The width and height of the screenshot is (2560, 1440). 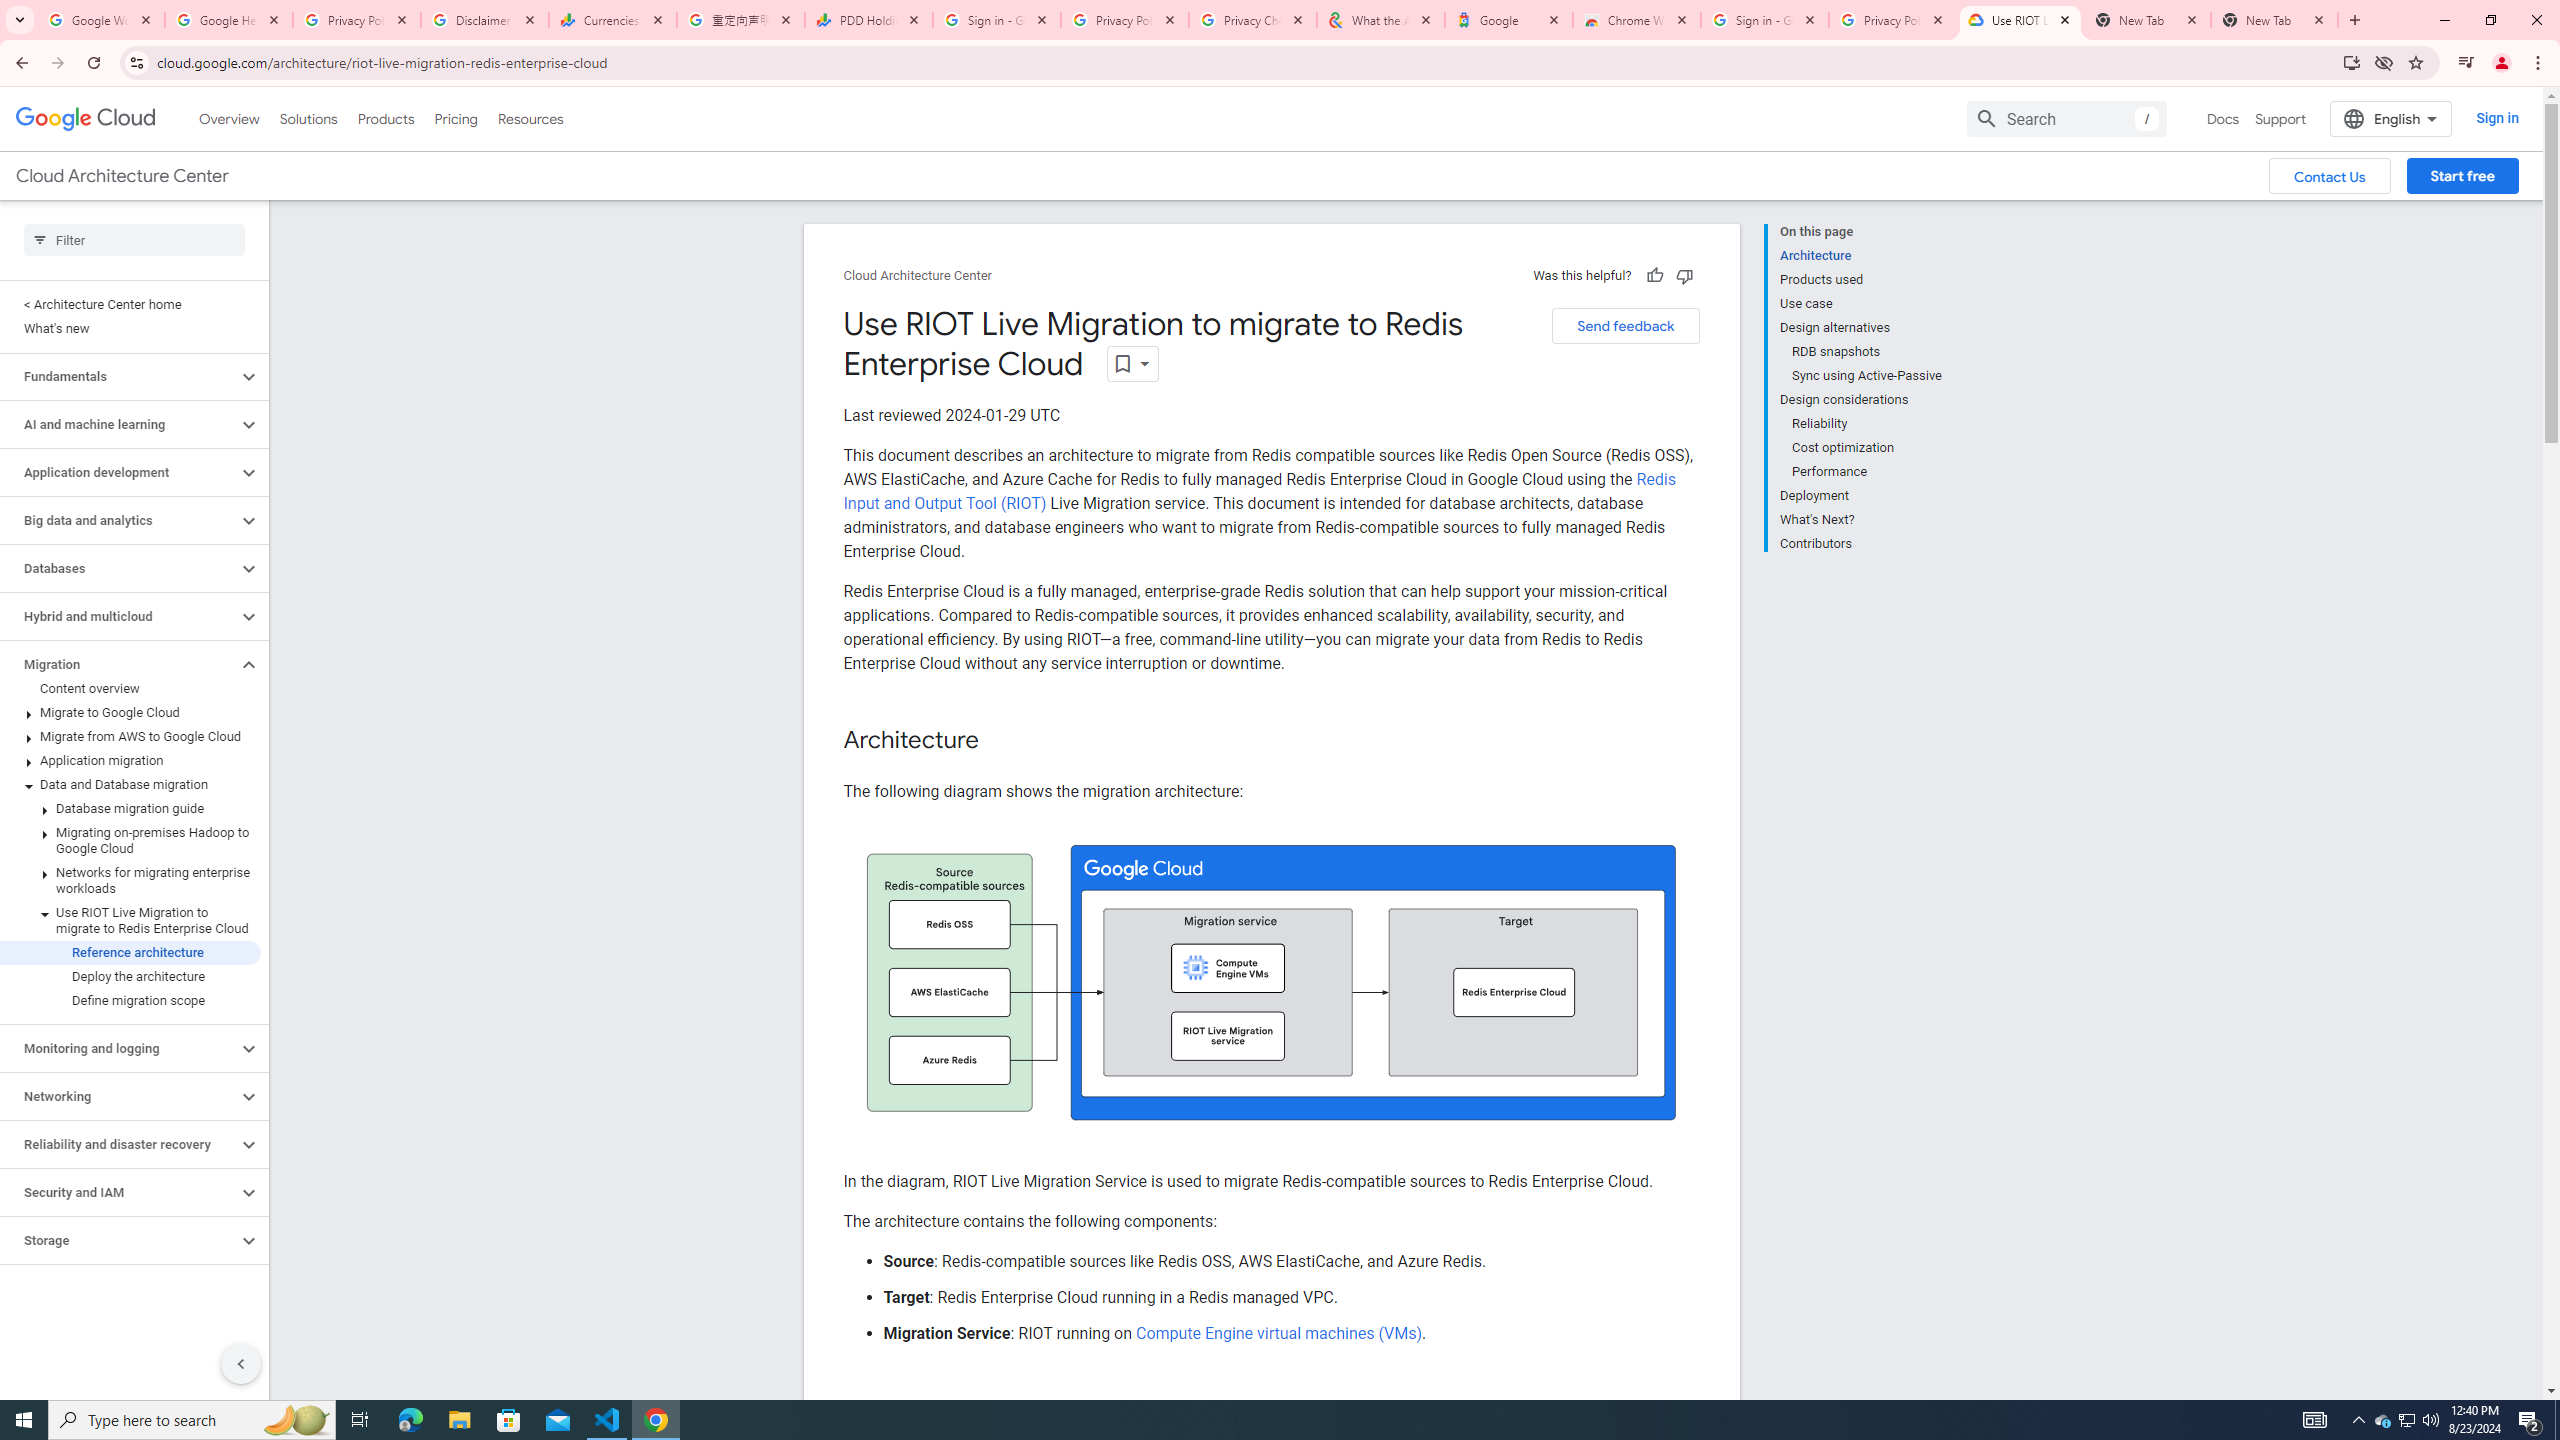 I want to click on Fundamentals, so click(x=119, y=376).